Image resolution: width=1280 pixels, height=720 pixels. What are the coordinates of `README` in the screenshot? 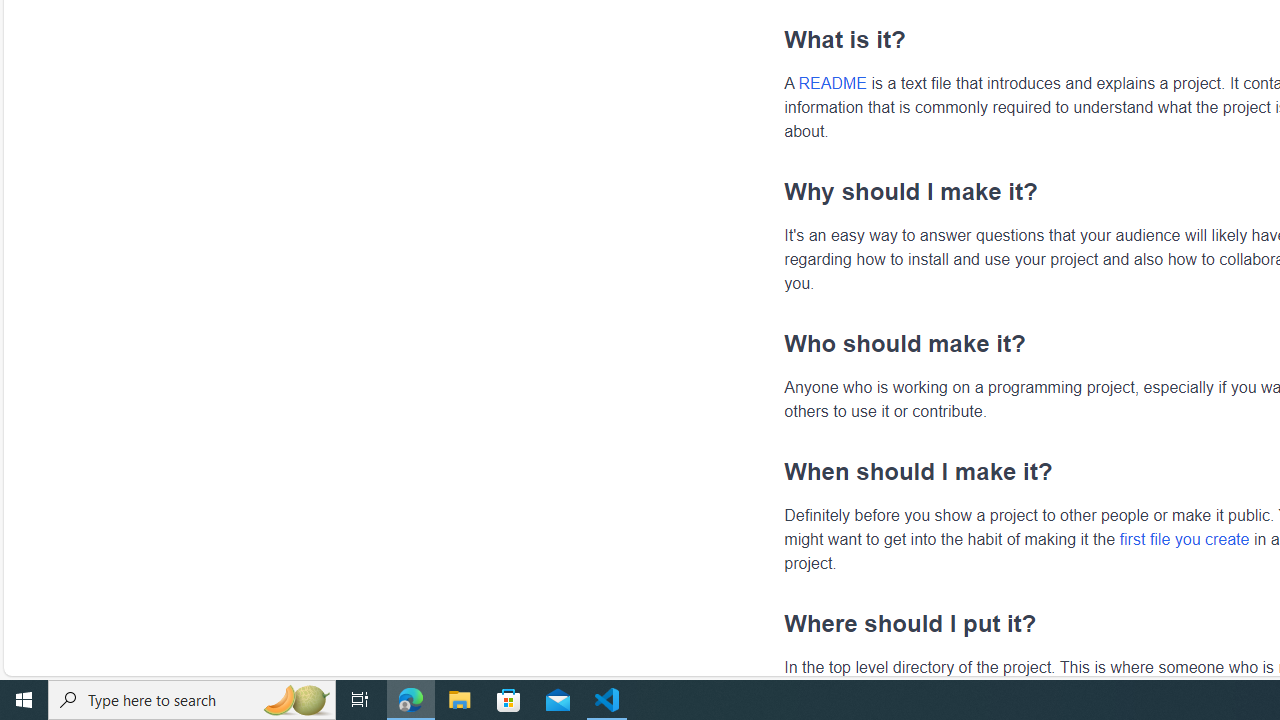 It's located at (832, 83).